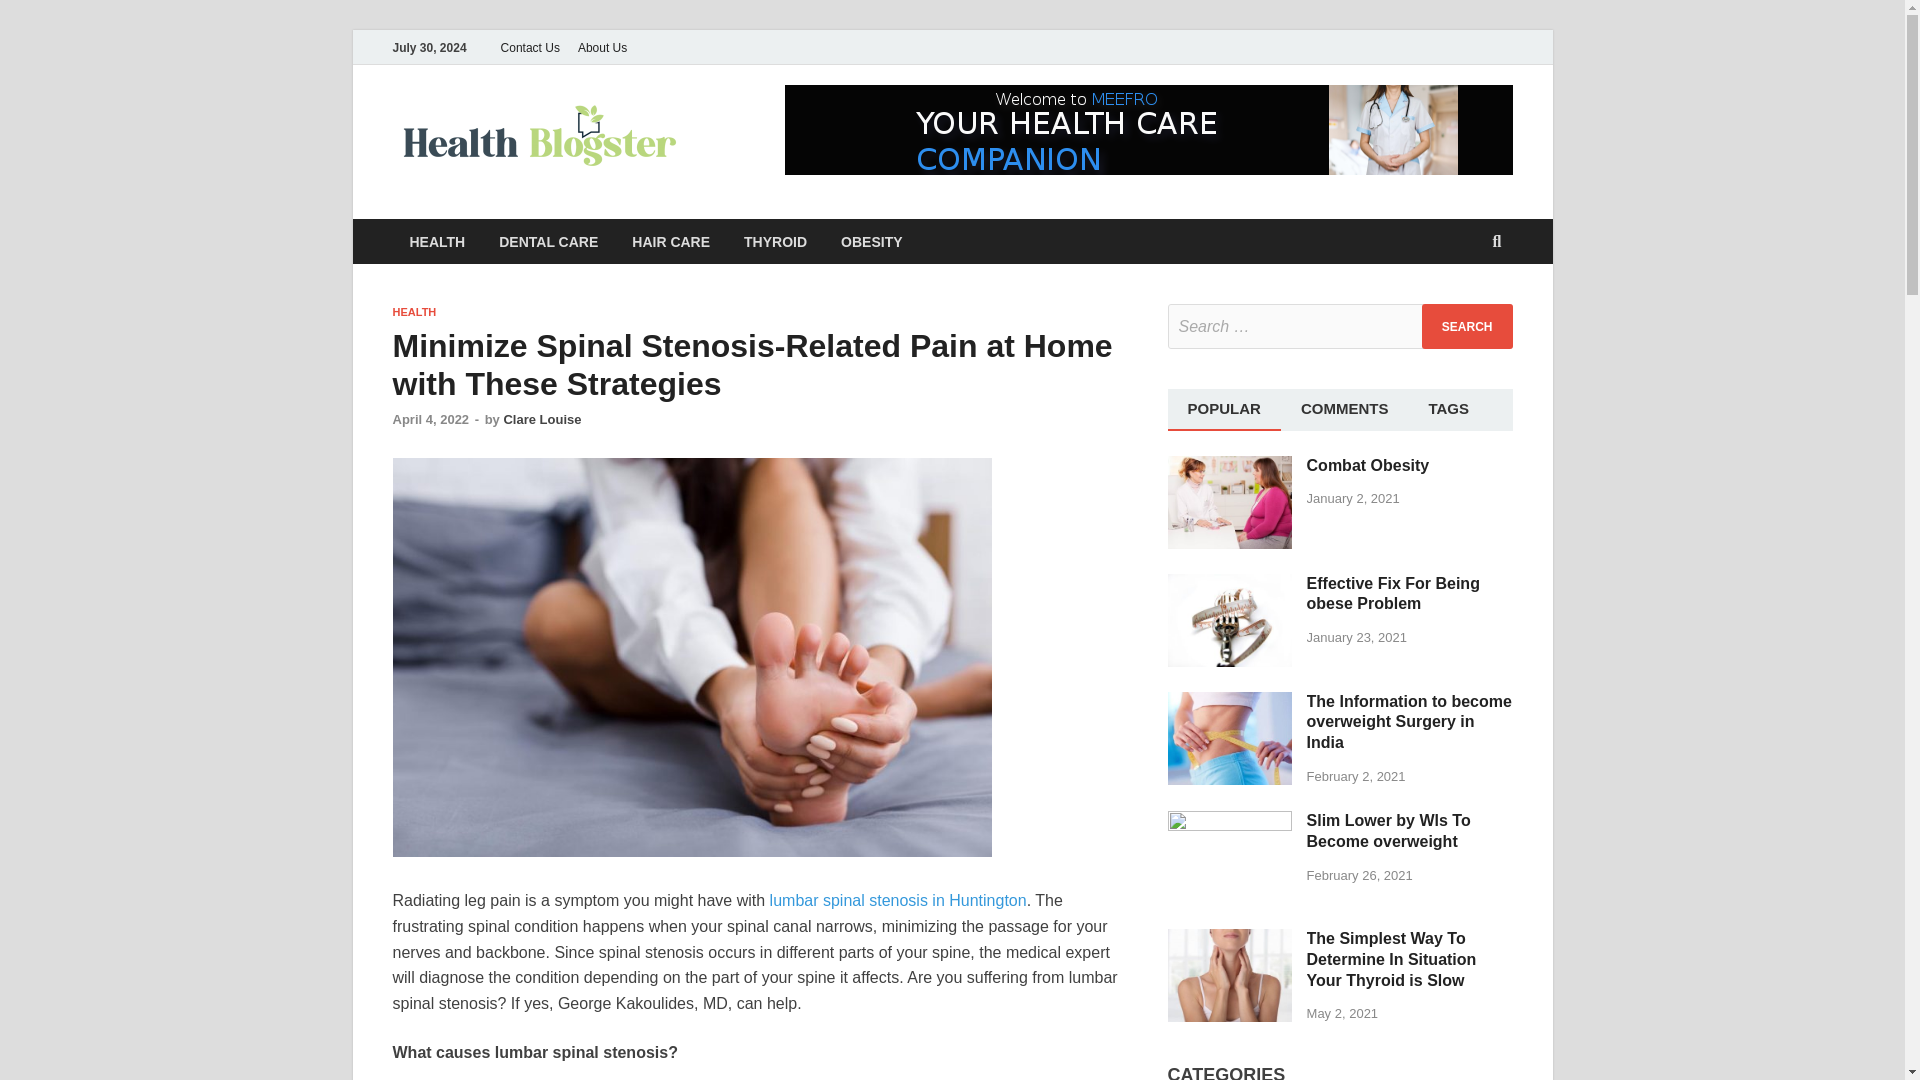  I want to click on Contact Us, so click(530, 47).